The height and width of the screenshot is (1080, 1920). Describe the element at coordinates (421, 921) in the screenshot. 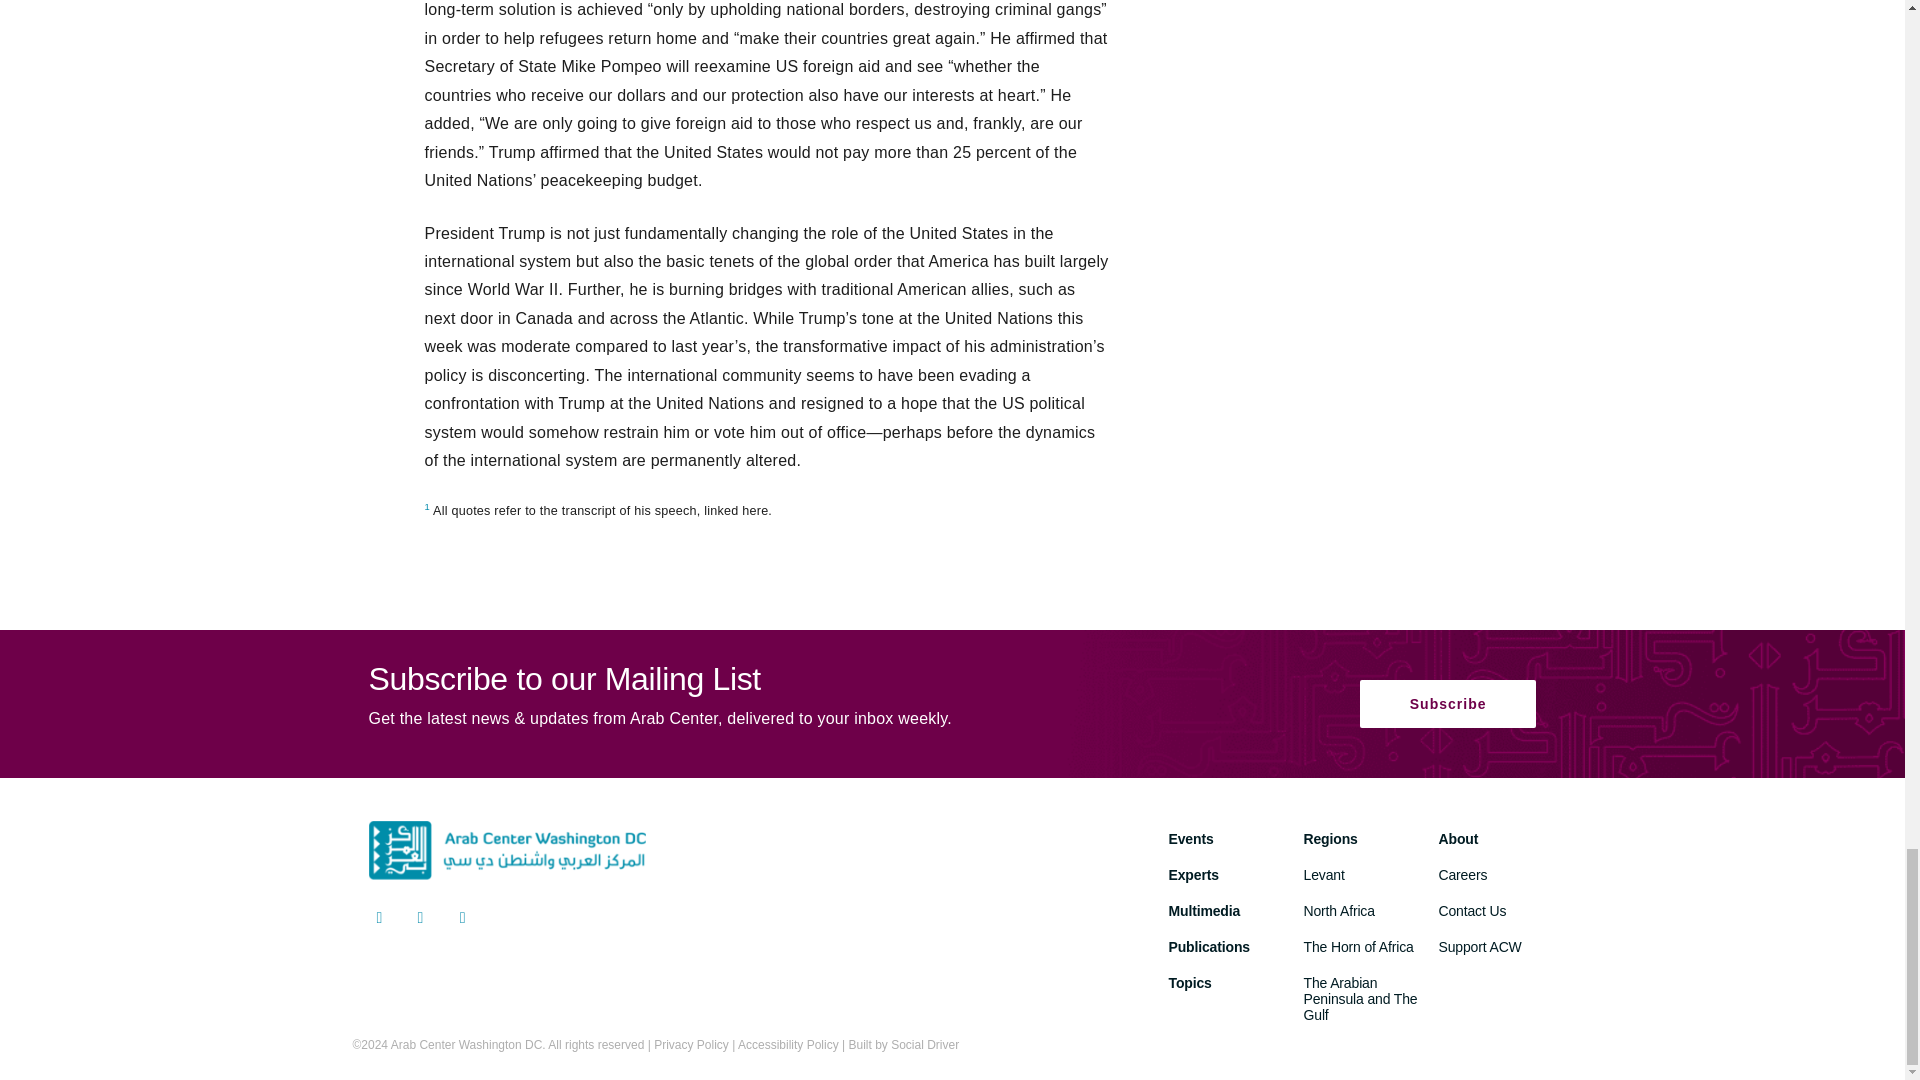

I see `Go to Arab Center Washington DC Facebook Profile.` at that location.